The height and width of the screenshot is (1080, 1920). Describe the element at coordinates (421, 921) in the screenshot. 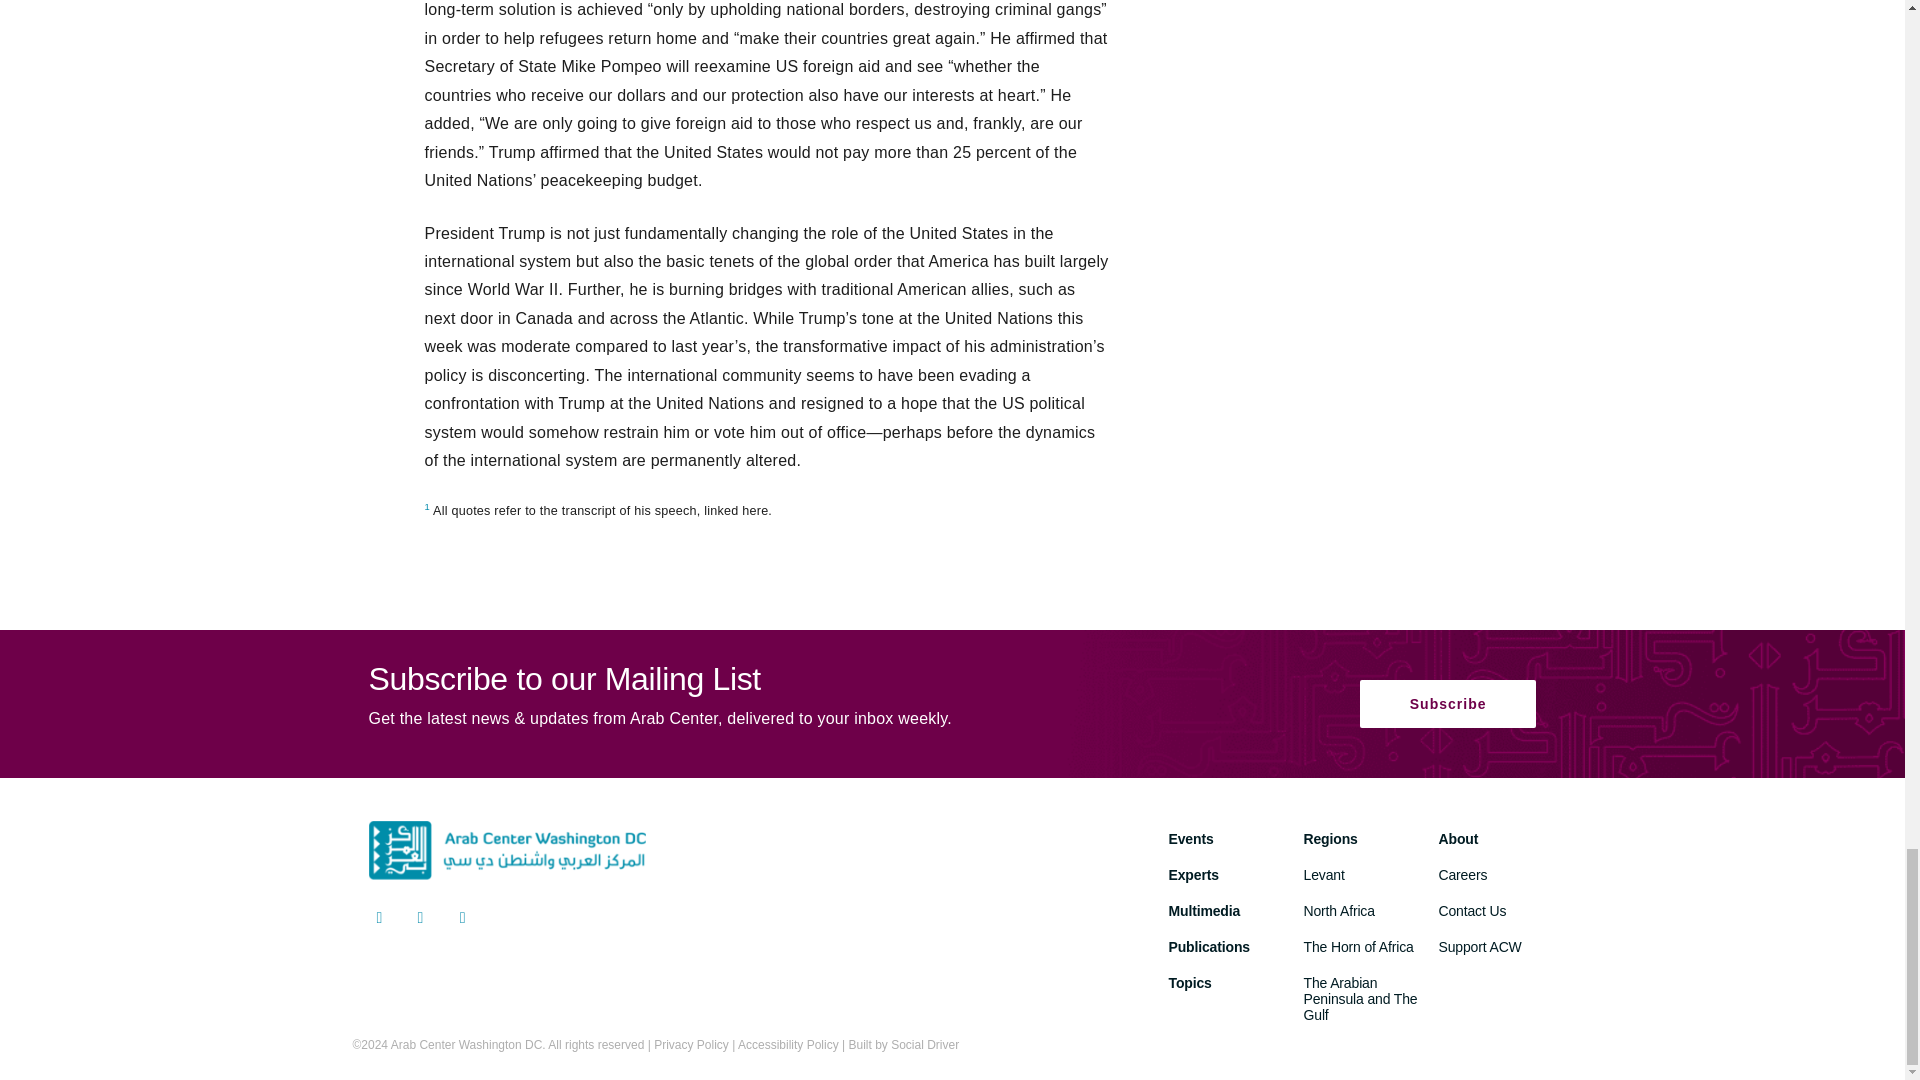

I see `Go to Arab Center Washington DC Facebook Profile.` at that location.